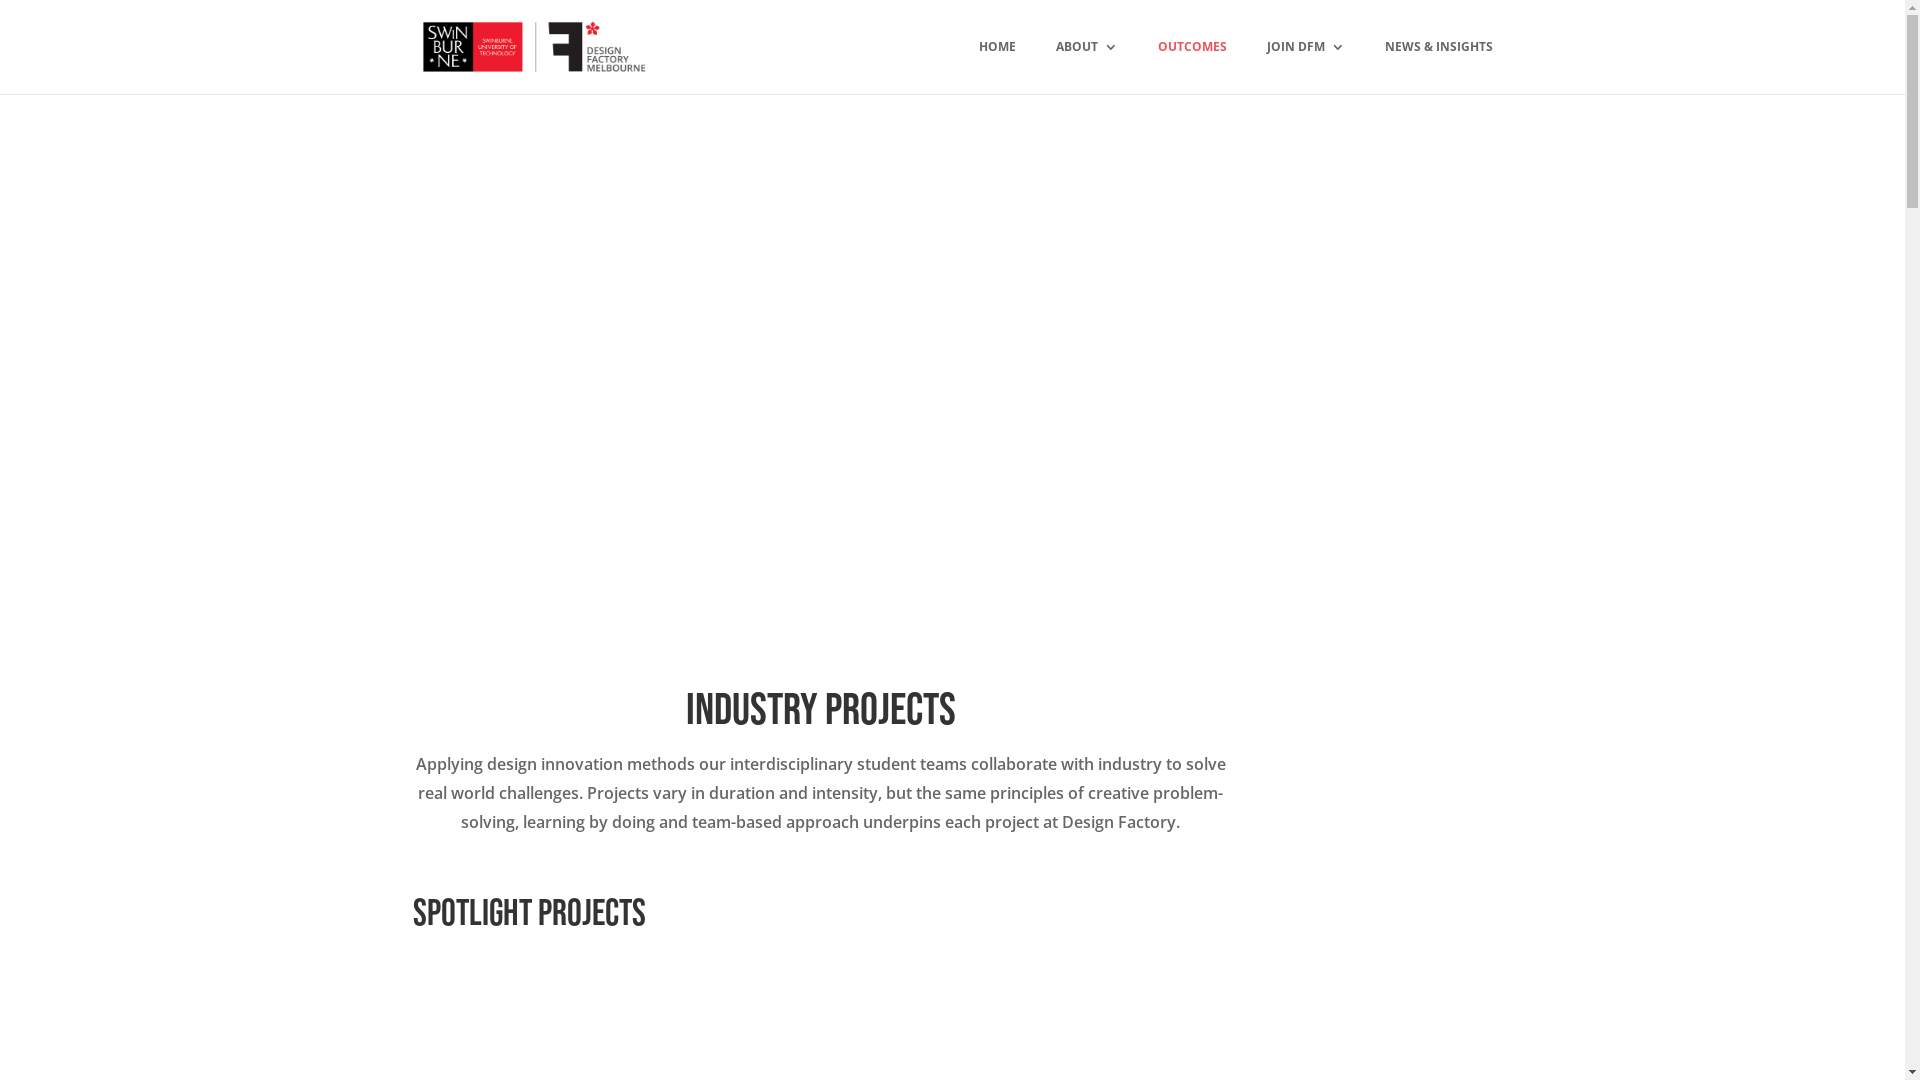  What do you see at coordinates (1192, 64) in the screenshot?
I see `OUTCOMES` at bounding box center [1192, 64].